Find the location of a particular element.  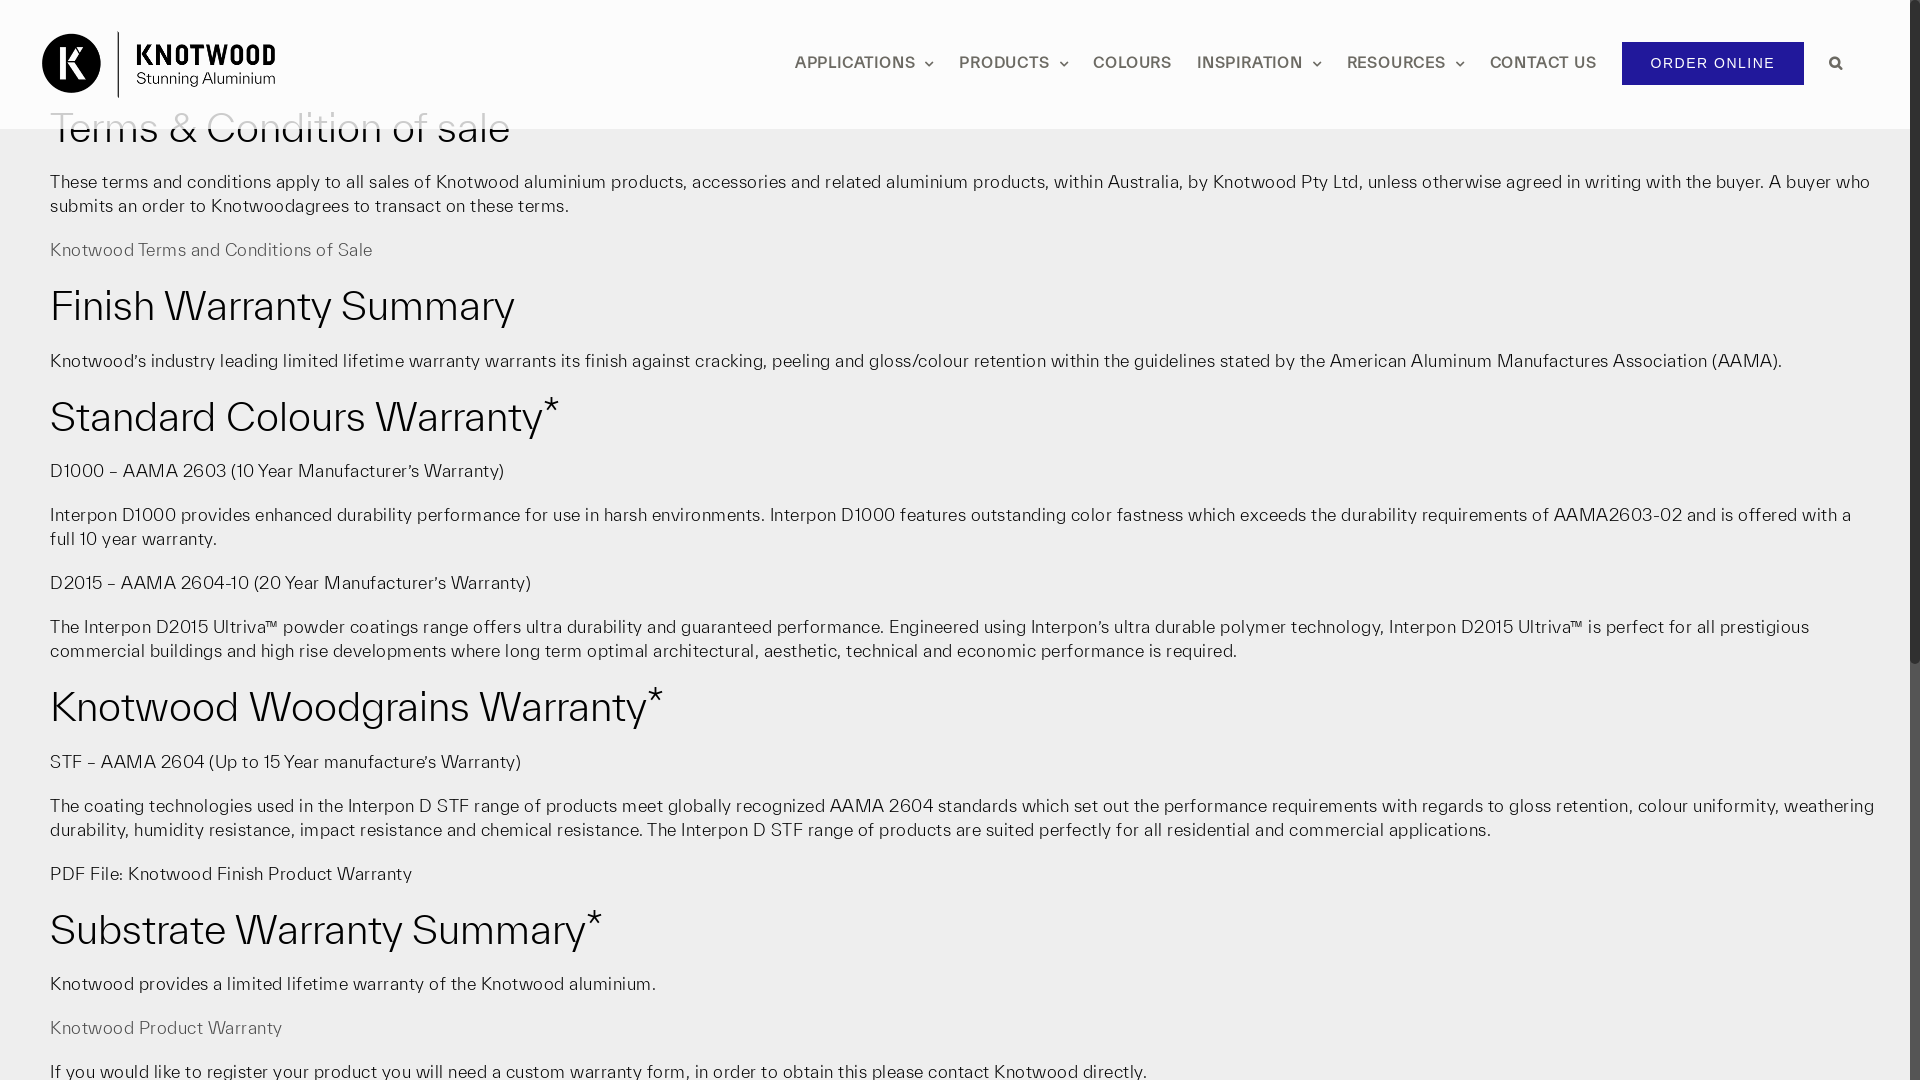

Knotwood Terms and Conditions of Sale is located at coordinates (212, 250).